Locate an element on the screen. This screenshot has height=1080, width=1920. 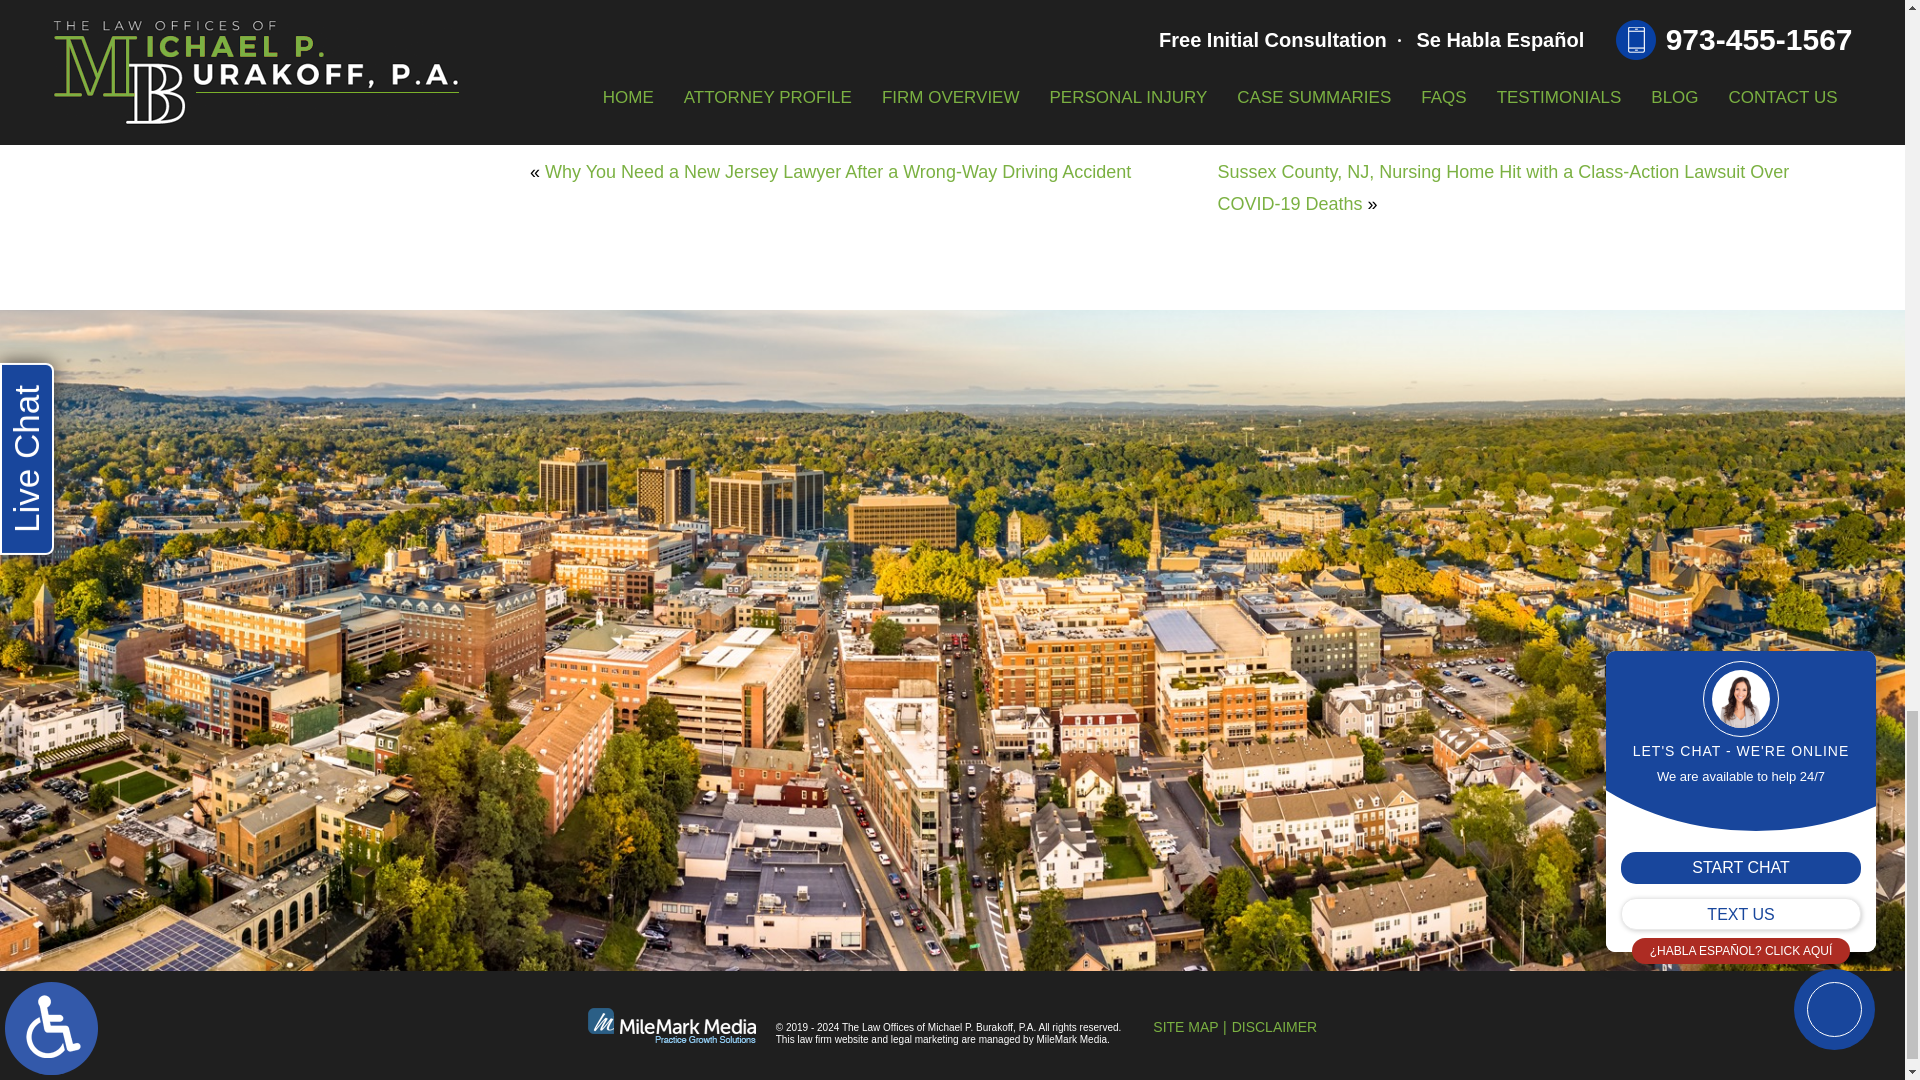
LinkedIn is located at coordinates (590, 88).